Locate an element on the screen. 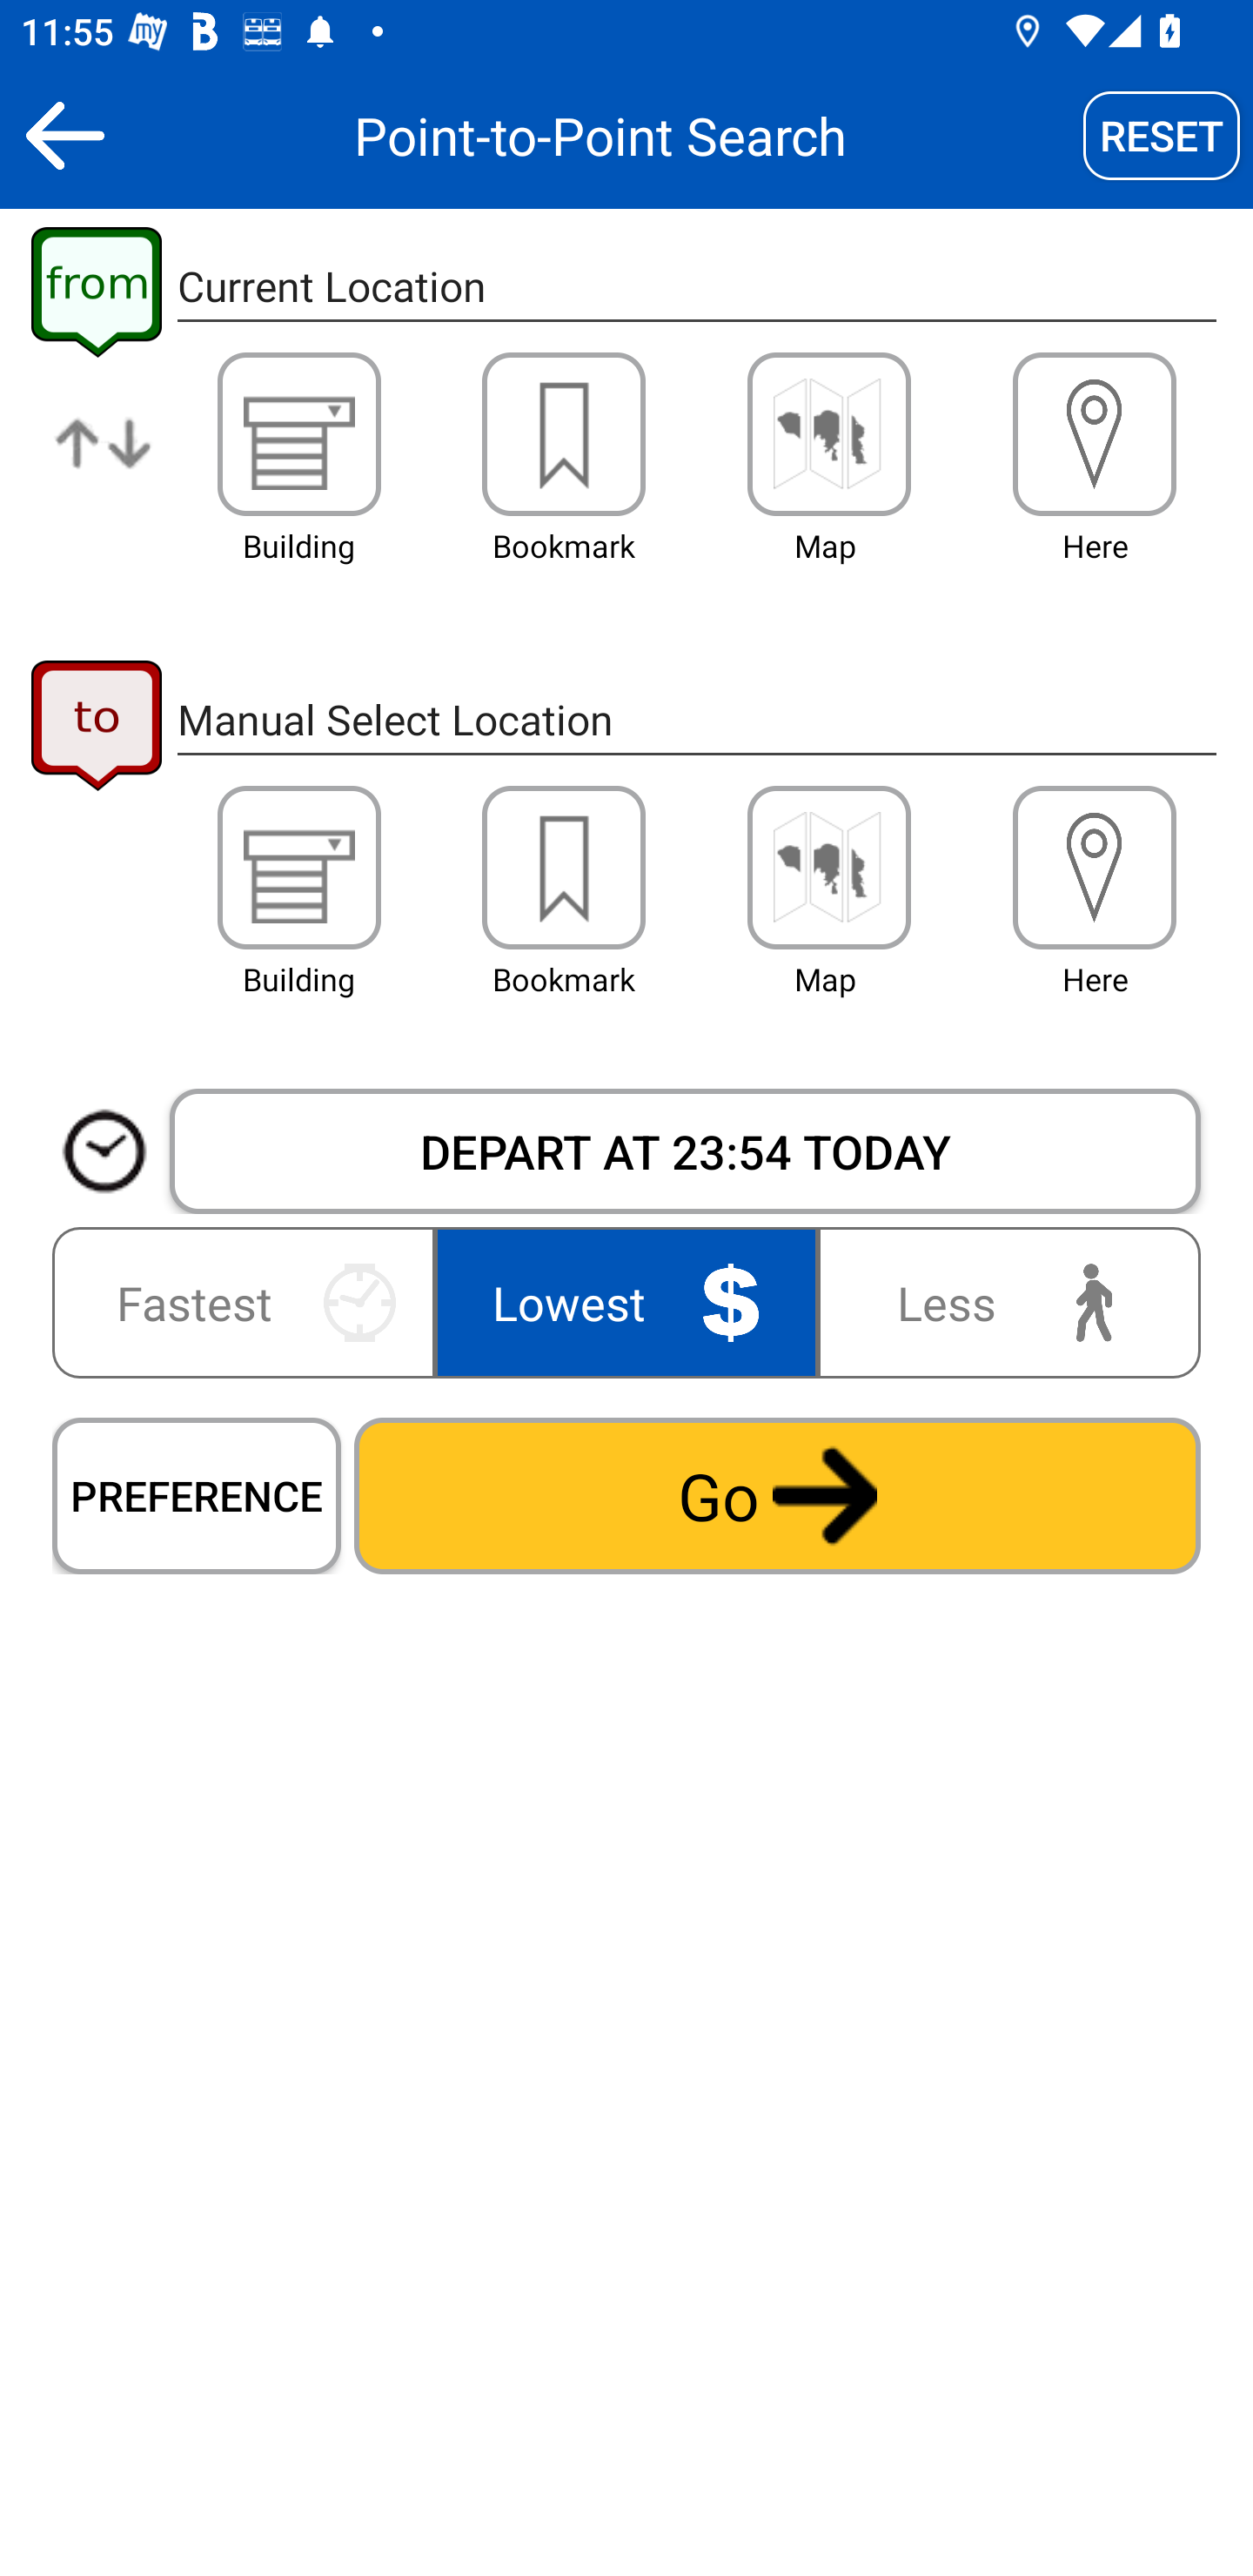 Image resolution: width=1253 pixels, height=2576 pixels. RESET Reset is located at coordinates (1162, 135).